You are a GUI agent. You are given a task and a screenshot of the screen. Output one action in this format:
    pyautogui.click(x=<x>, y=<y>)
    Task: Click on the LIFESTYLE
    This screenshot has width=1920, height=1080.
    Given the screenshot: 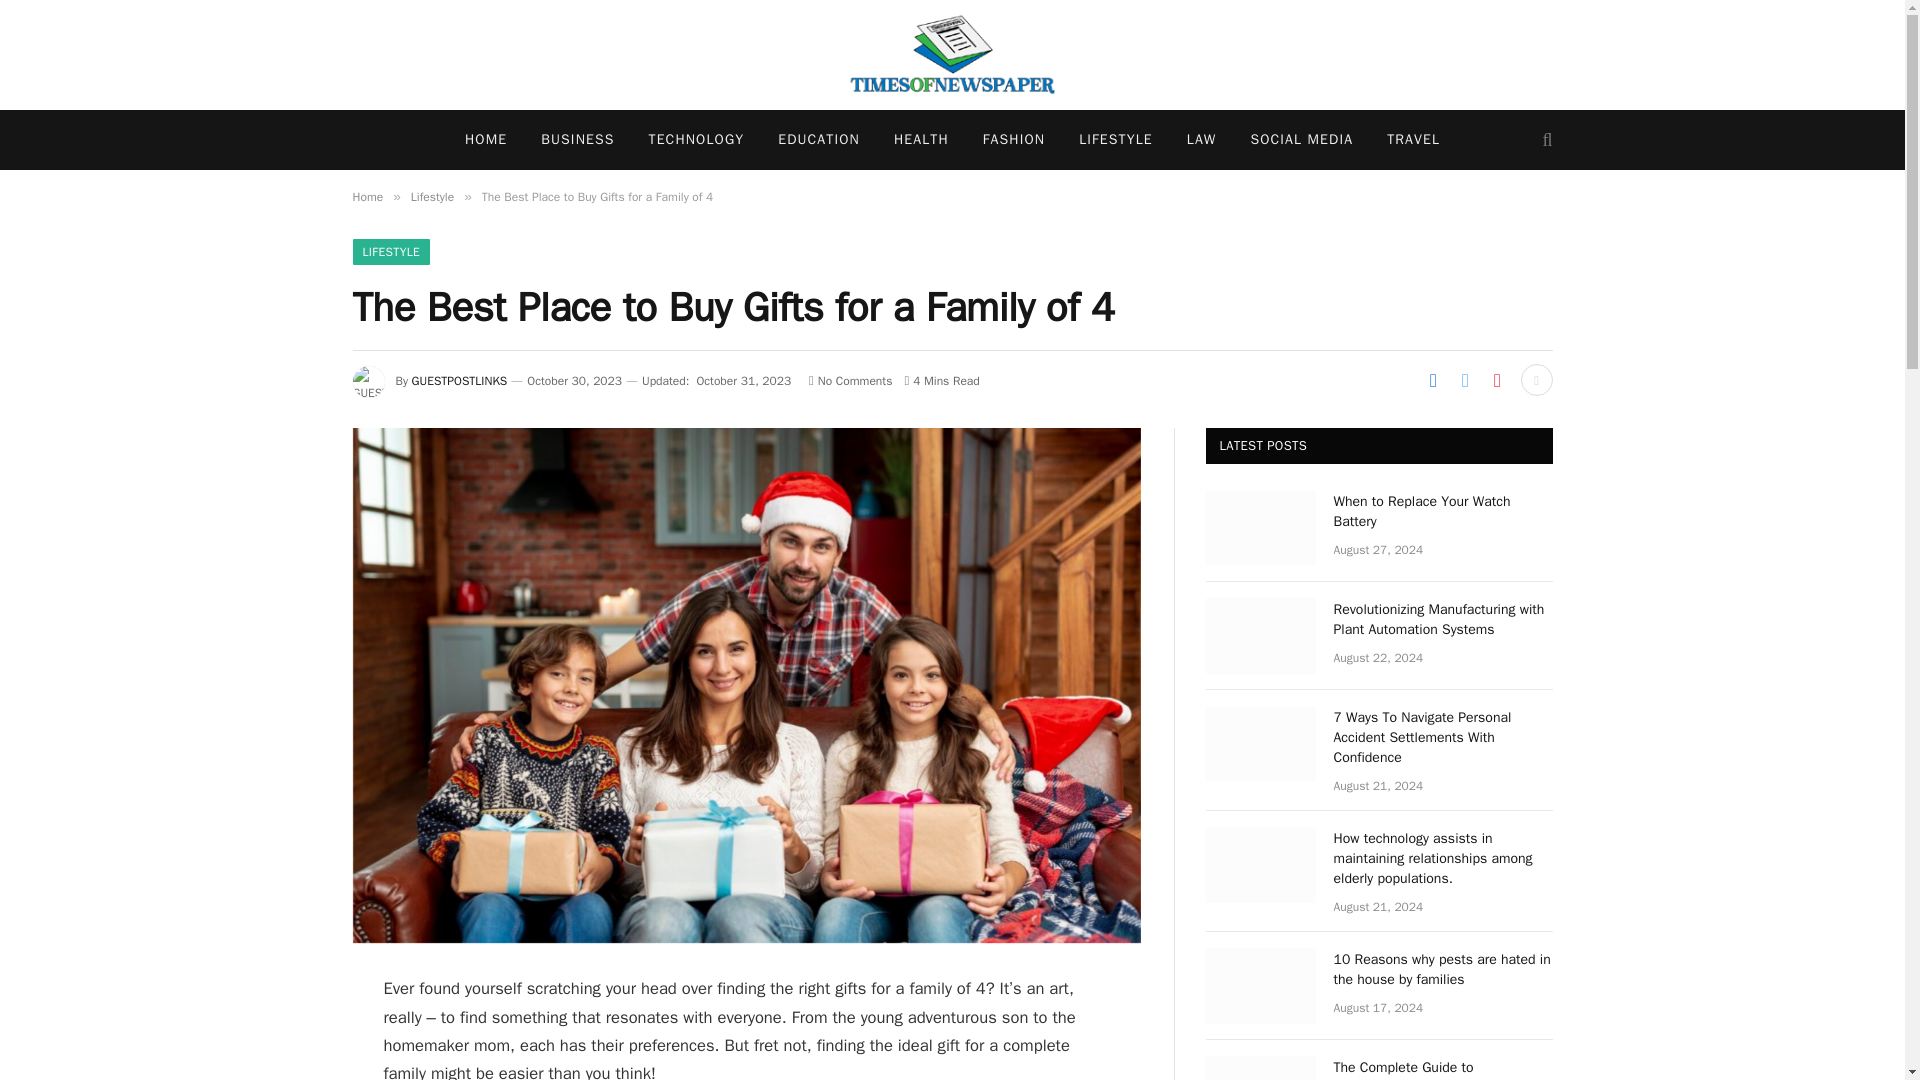 What is the action you would take?
    pyautogui.click(x=1115, y=140)
    